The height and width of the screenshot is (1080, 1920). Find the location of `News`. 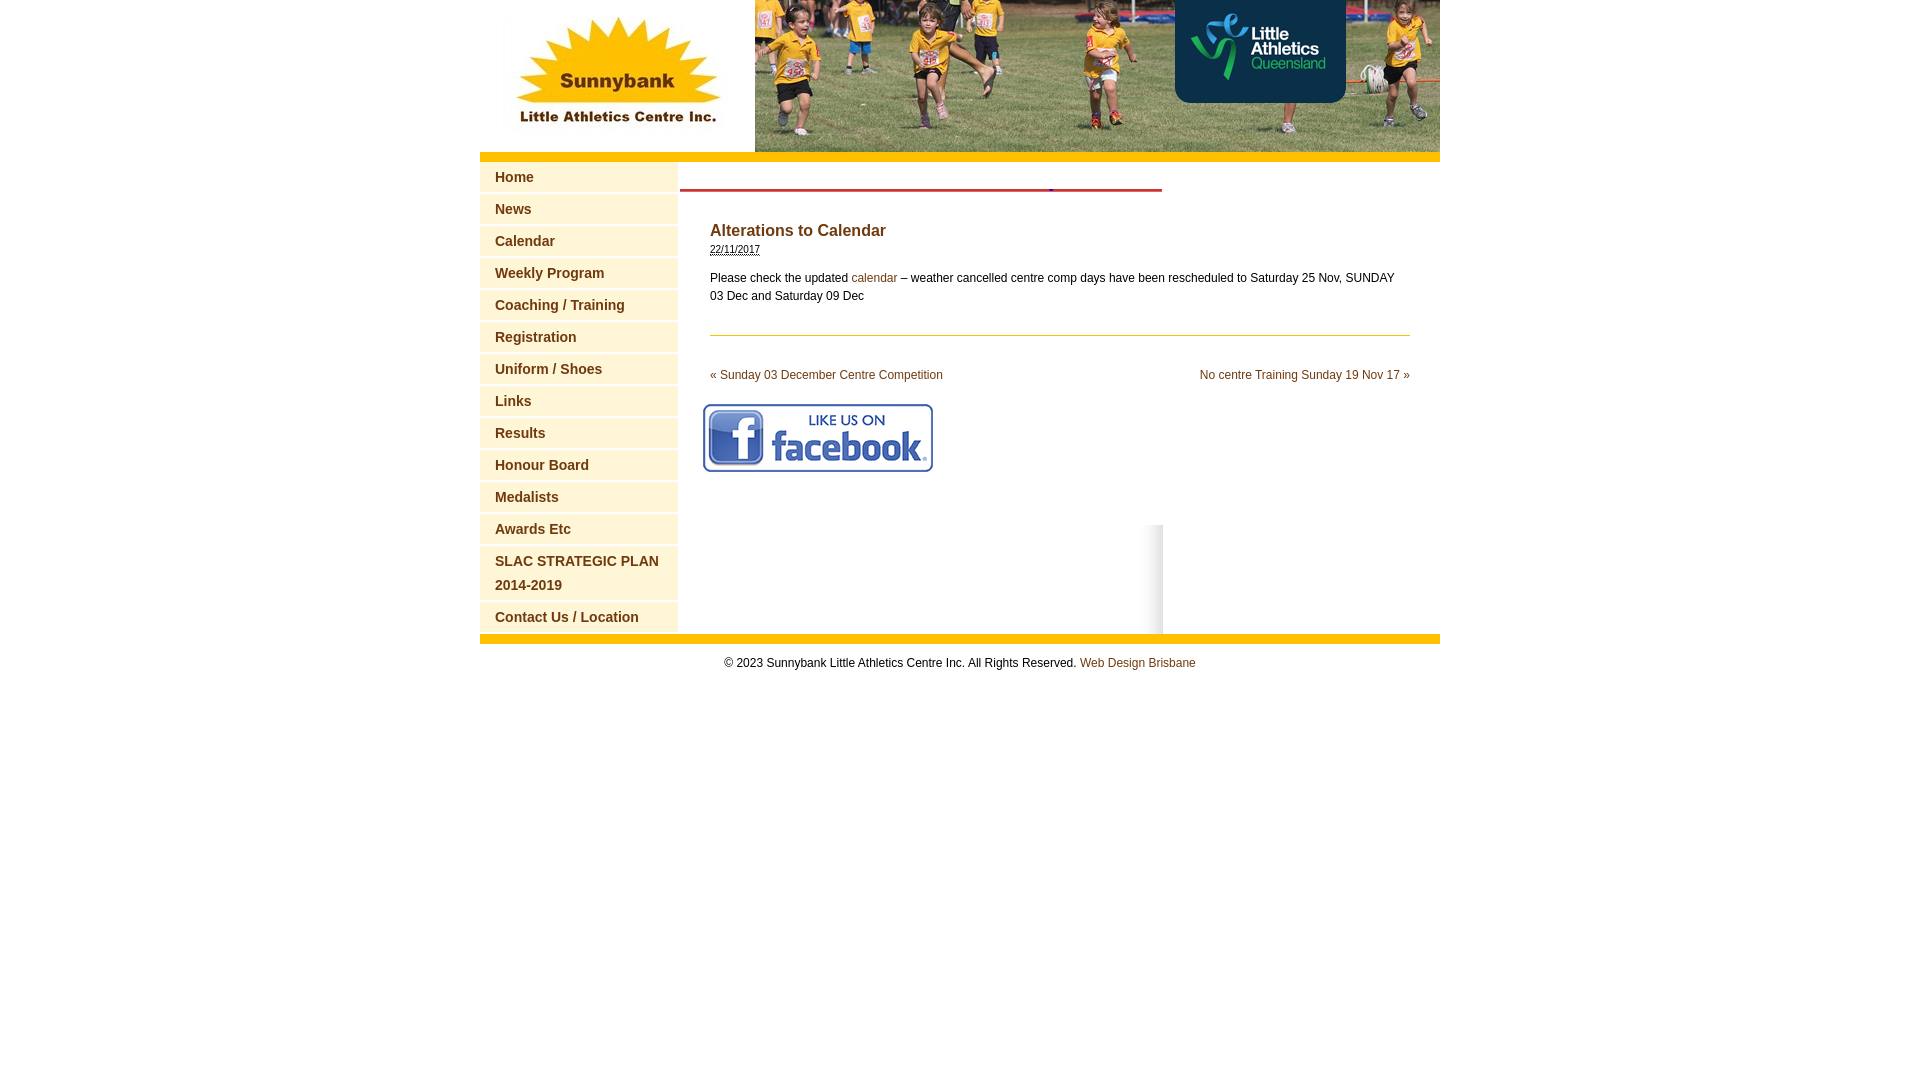

News is located at coordinates (580, 209).